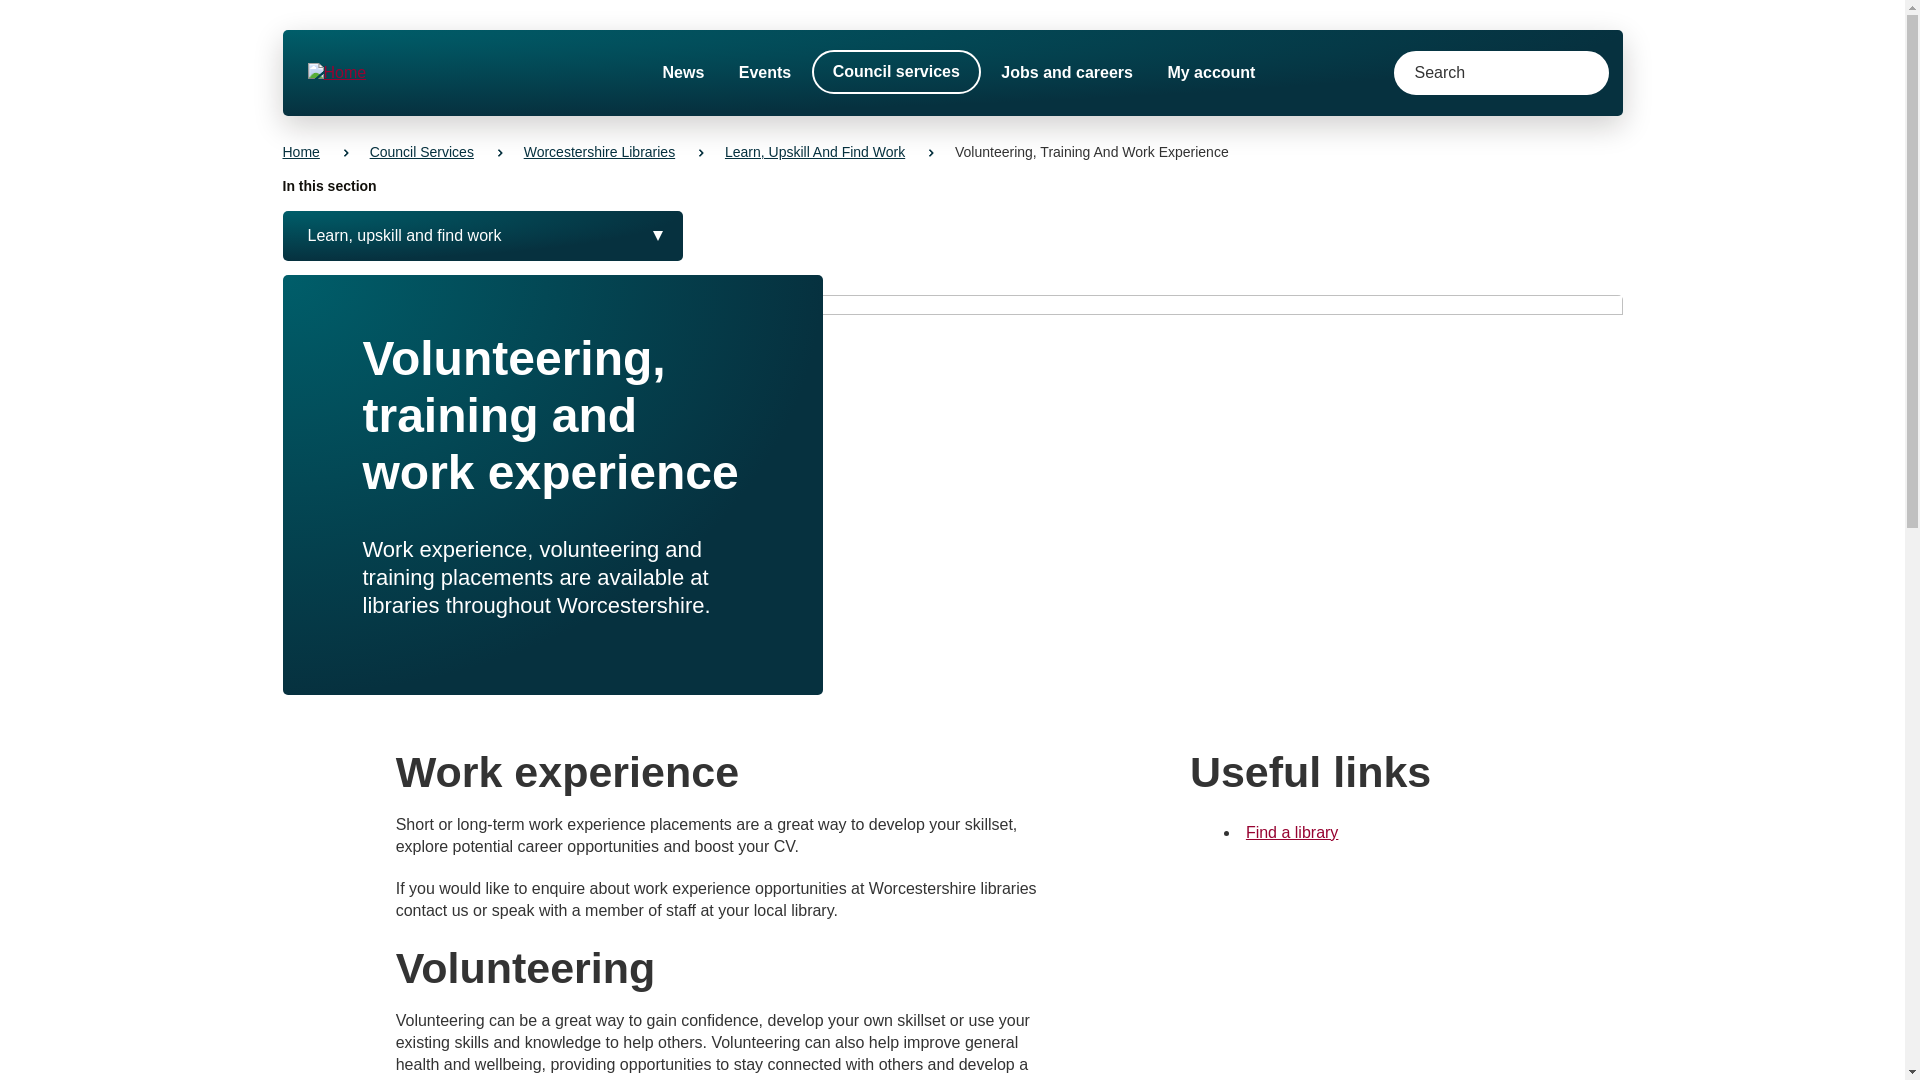 Image resolution: width=1920 pixels, height=1080 pixels. What do you see at coordinates (1292, 832) in the screenshot?
I see `Find a library` at bounding box center [1292, 832].